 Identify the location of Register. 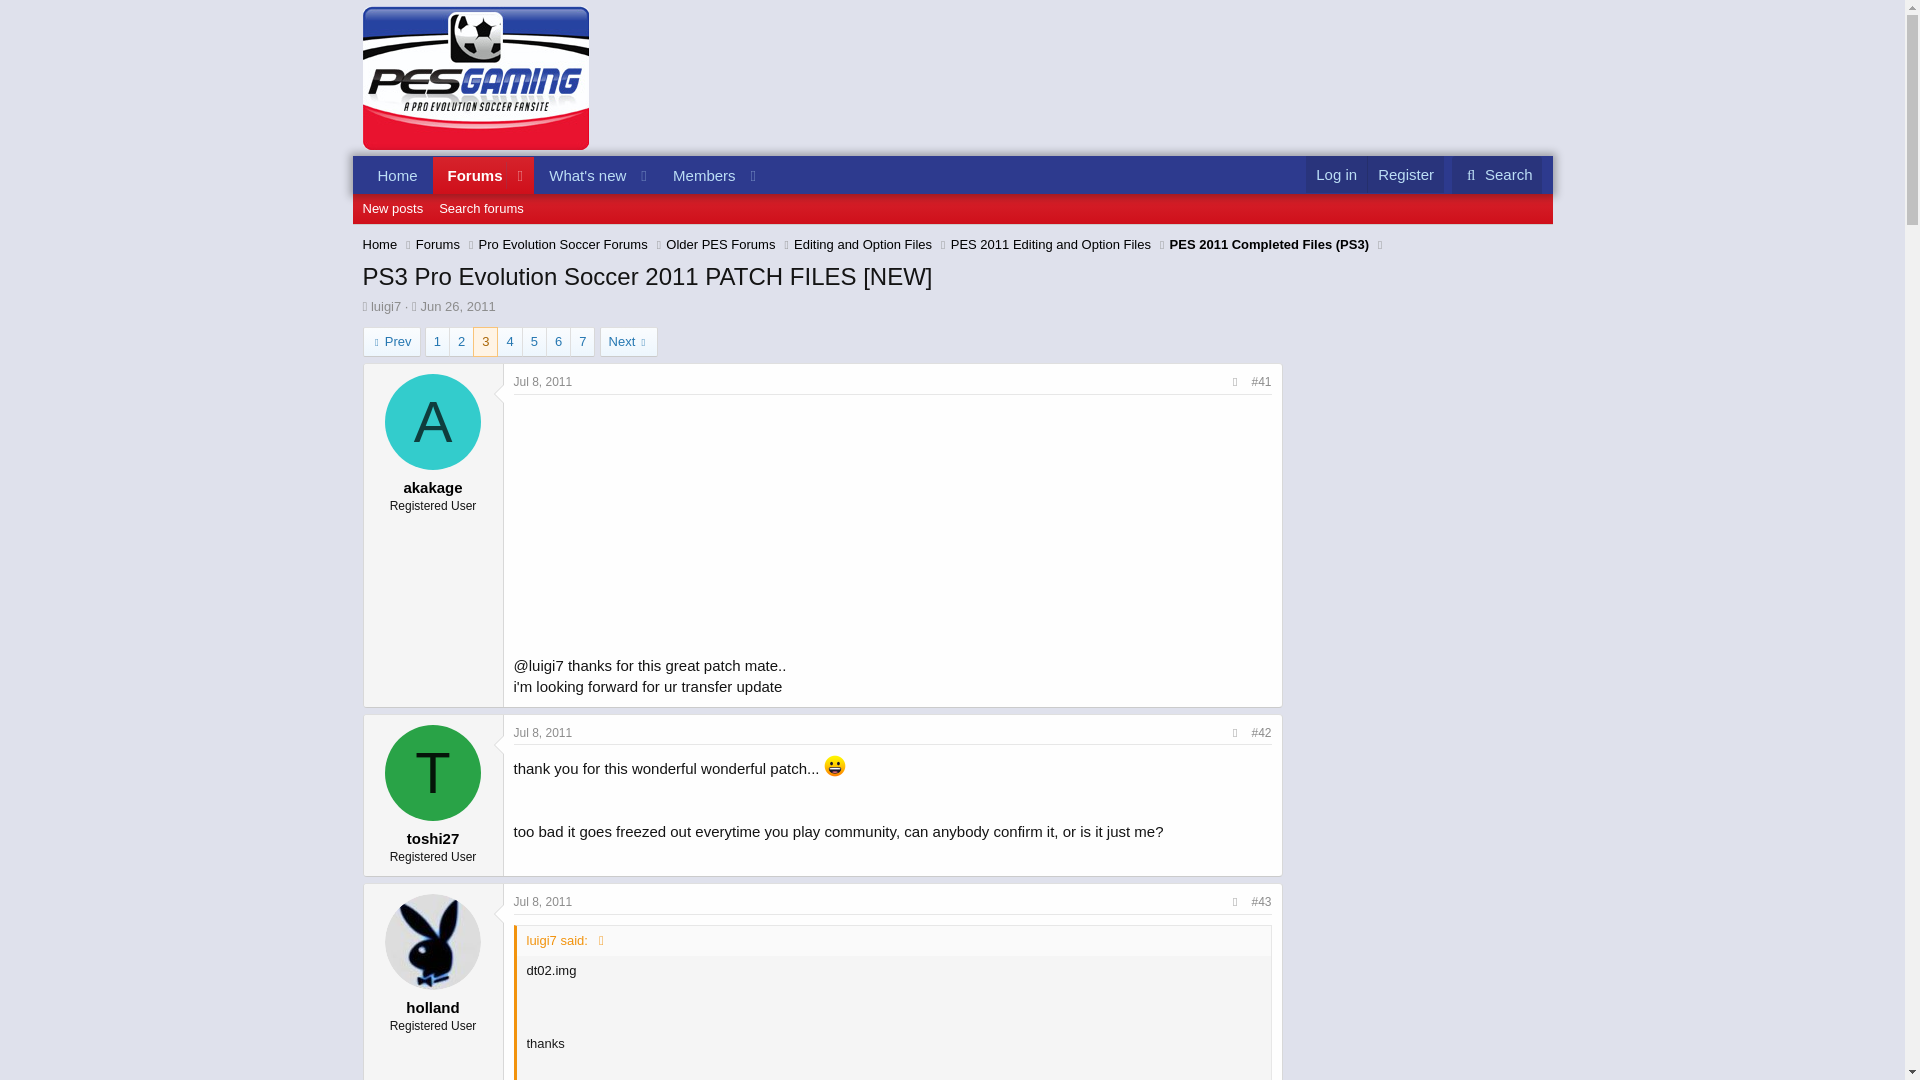
(397, 175).